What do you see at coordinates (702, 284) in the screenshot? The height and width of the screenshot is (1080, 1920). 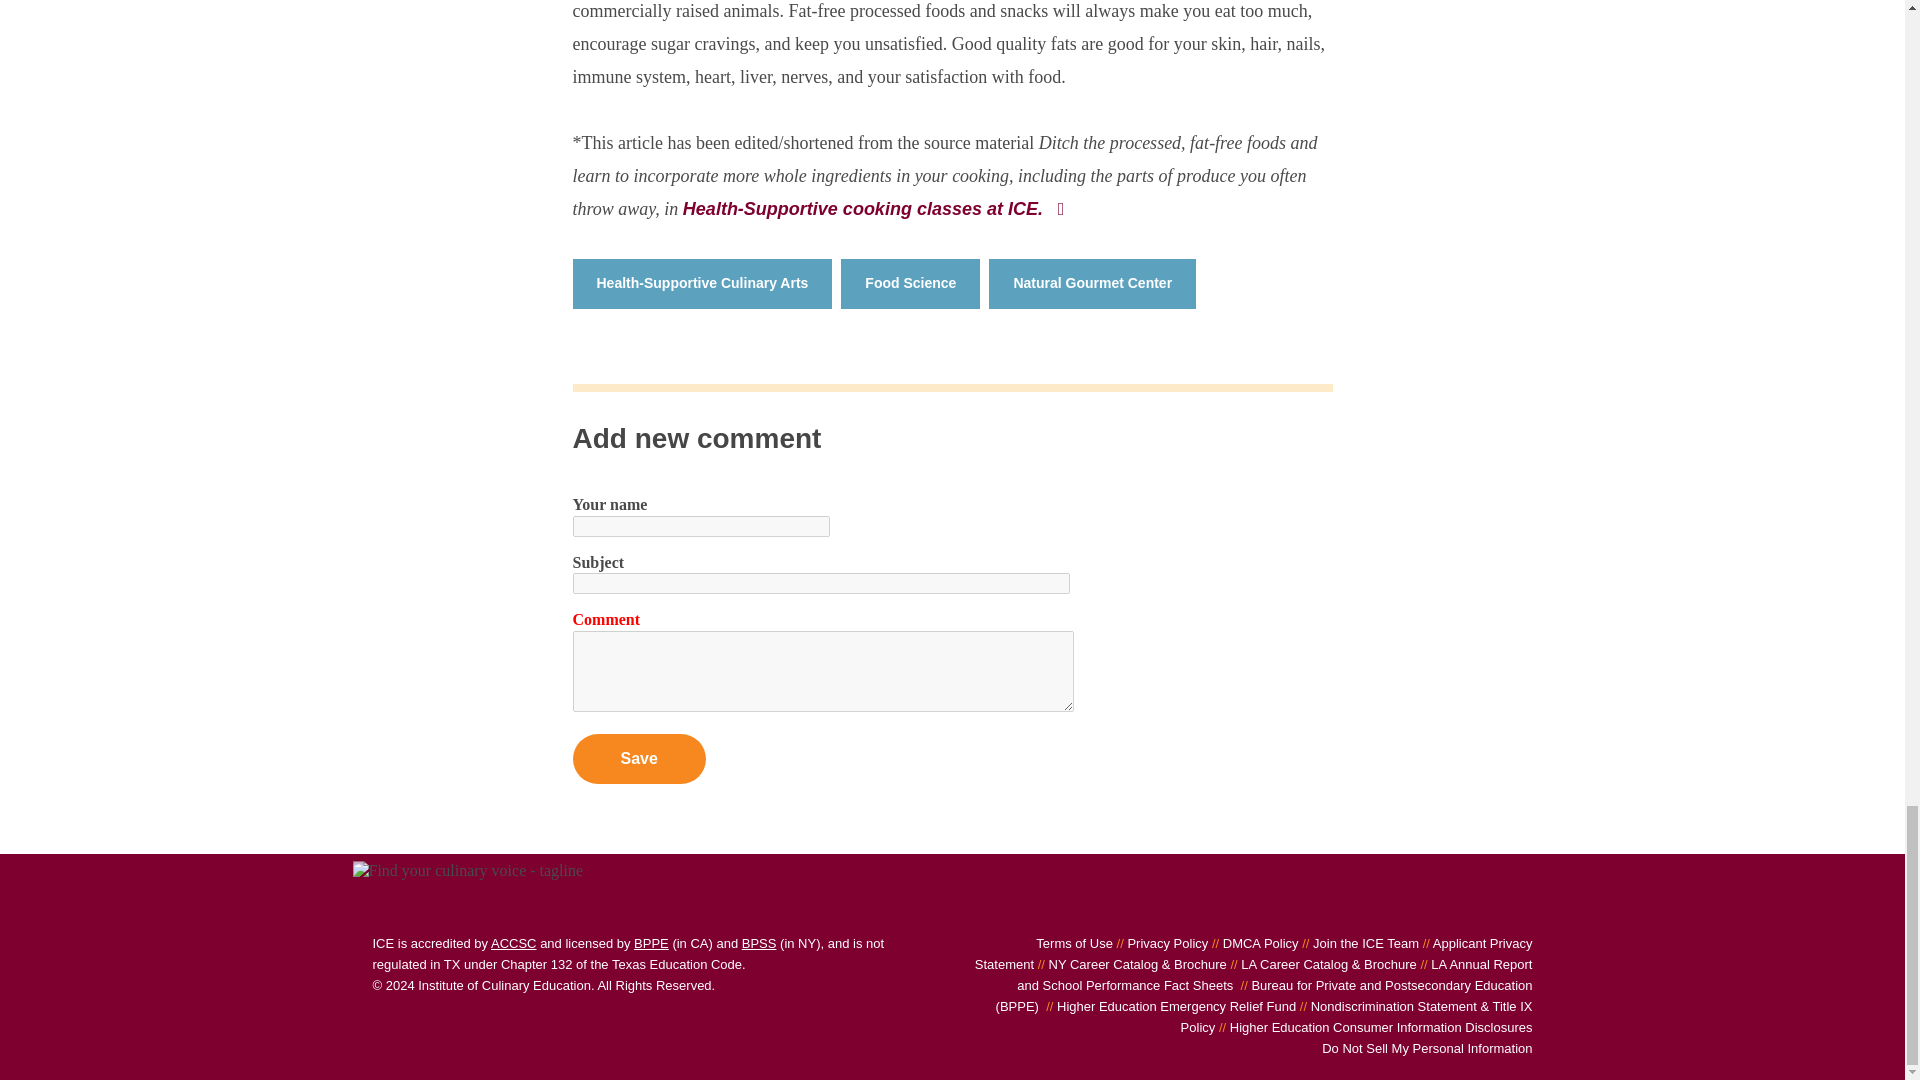 I see `Health-Supportive Culinary Arts` at bounding box center [702, 284].